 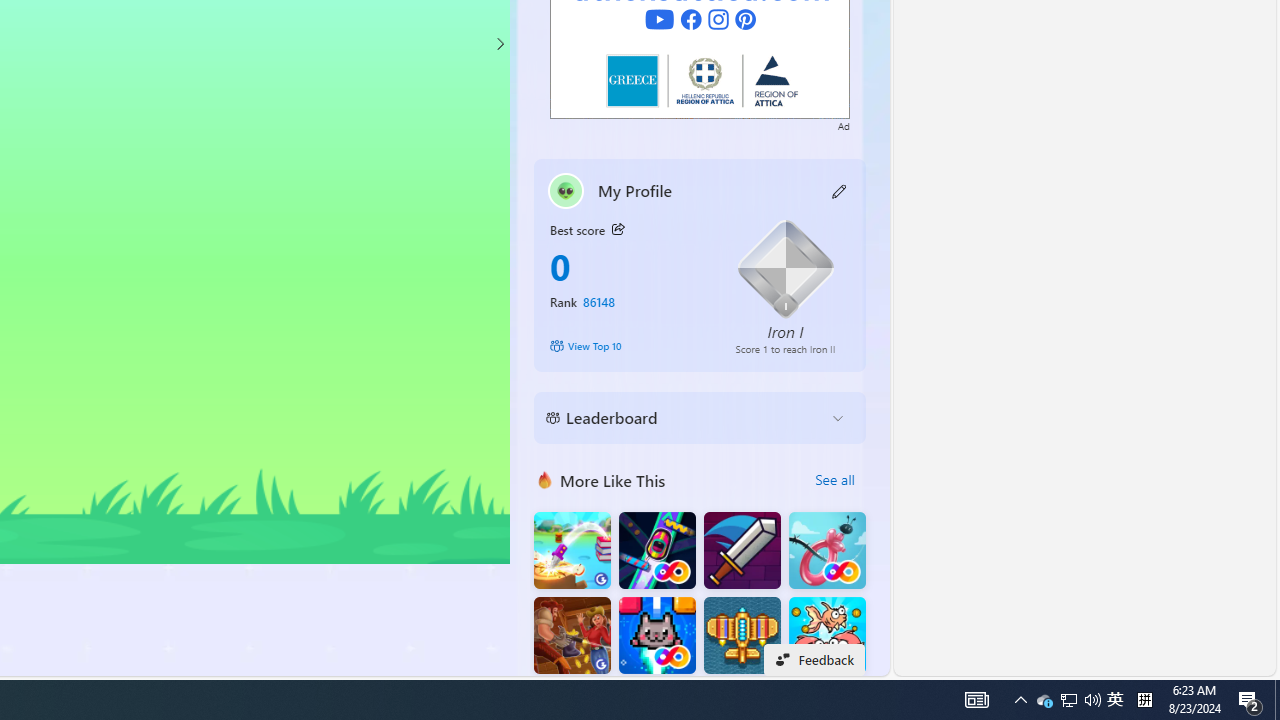 I want to click on Kitten Force FRVR, so click(x=657, y=636).